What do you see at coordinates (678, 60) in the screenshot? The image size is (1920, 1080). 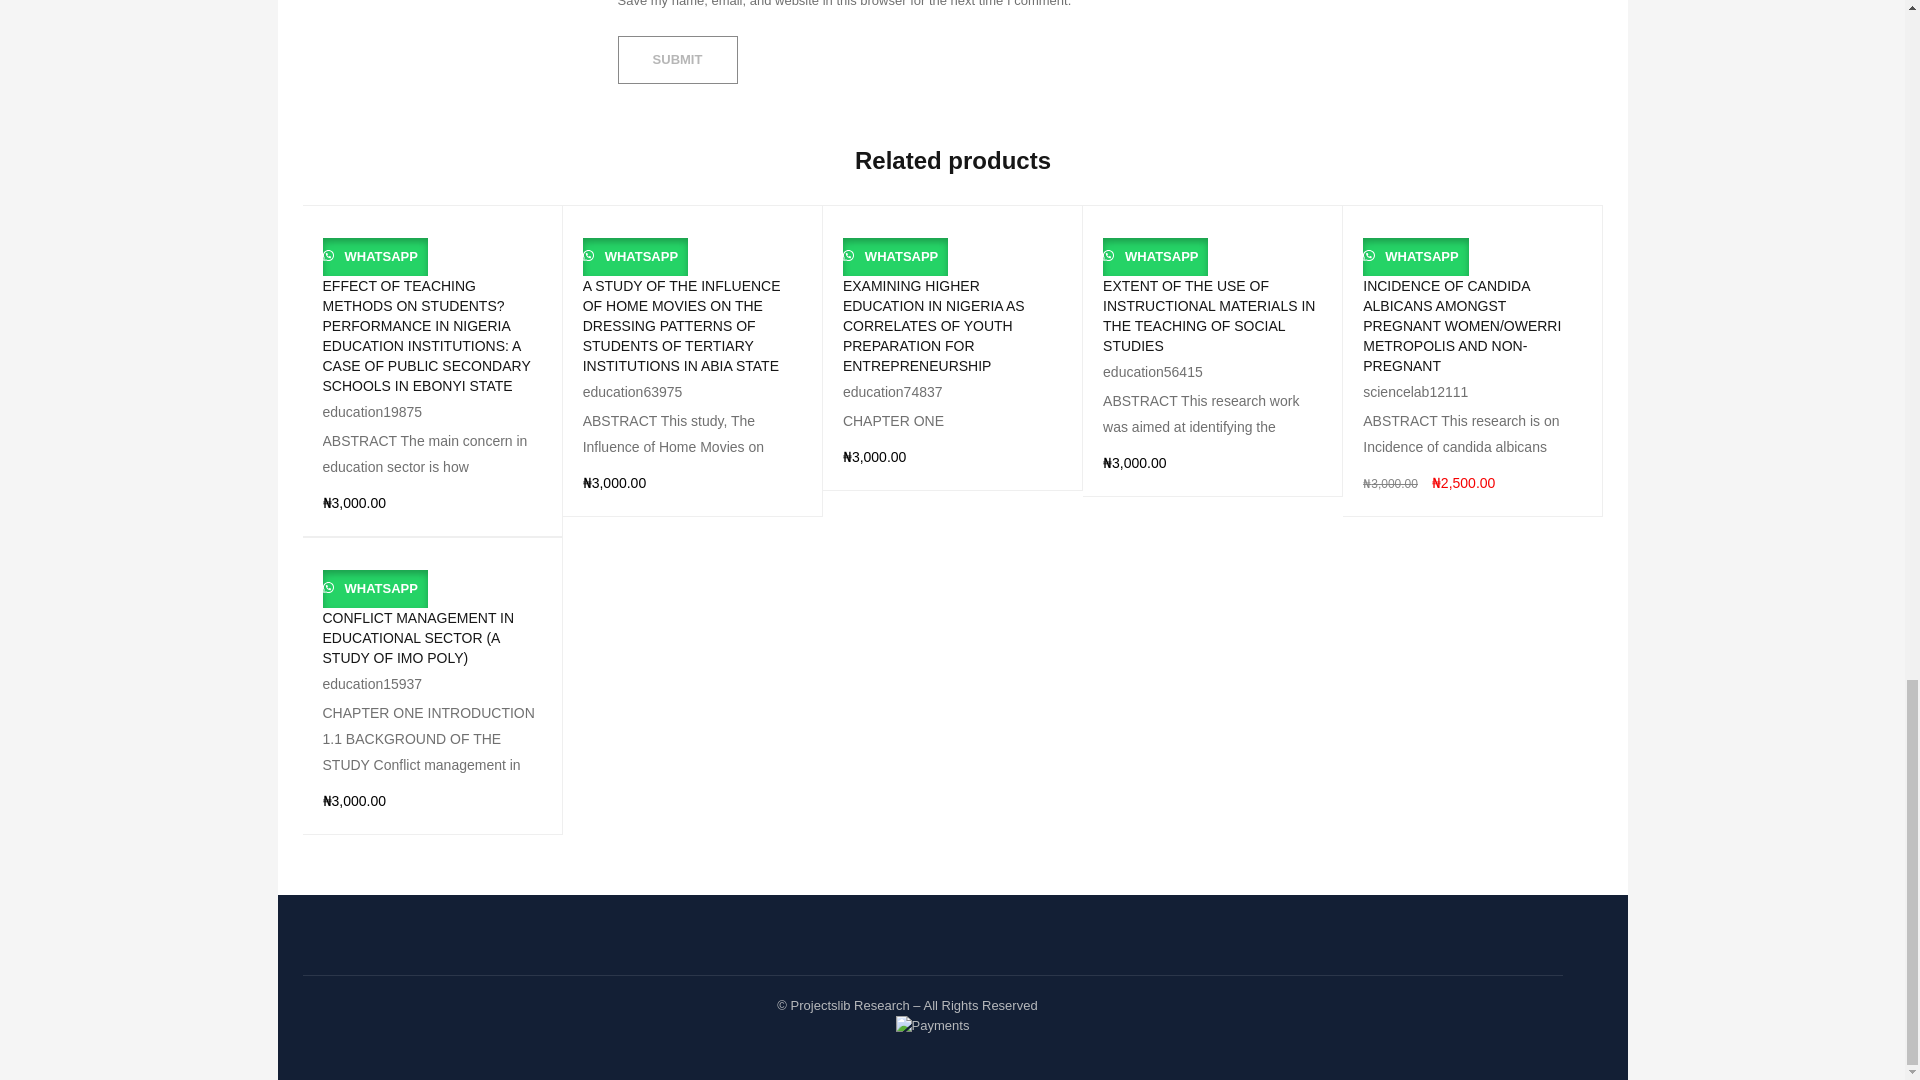 I see `Submit` at bounding box center [678, 60].